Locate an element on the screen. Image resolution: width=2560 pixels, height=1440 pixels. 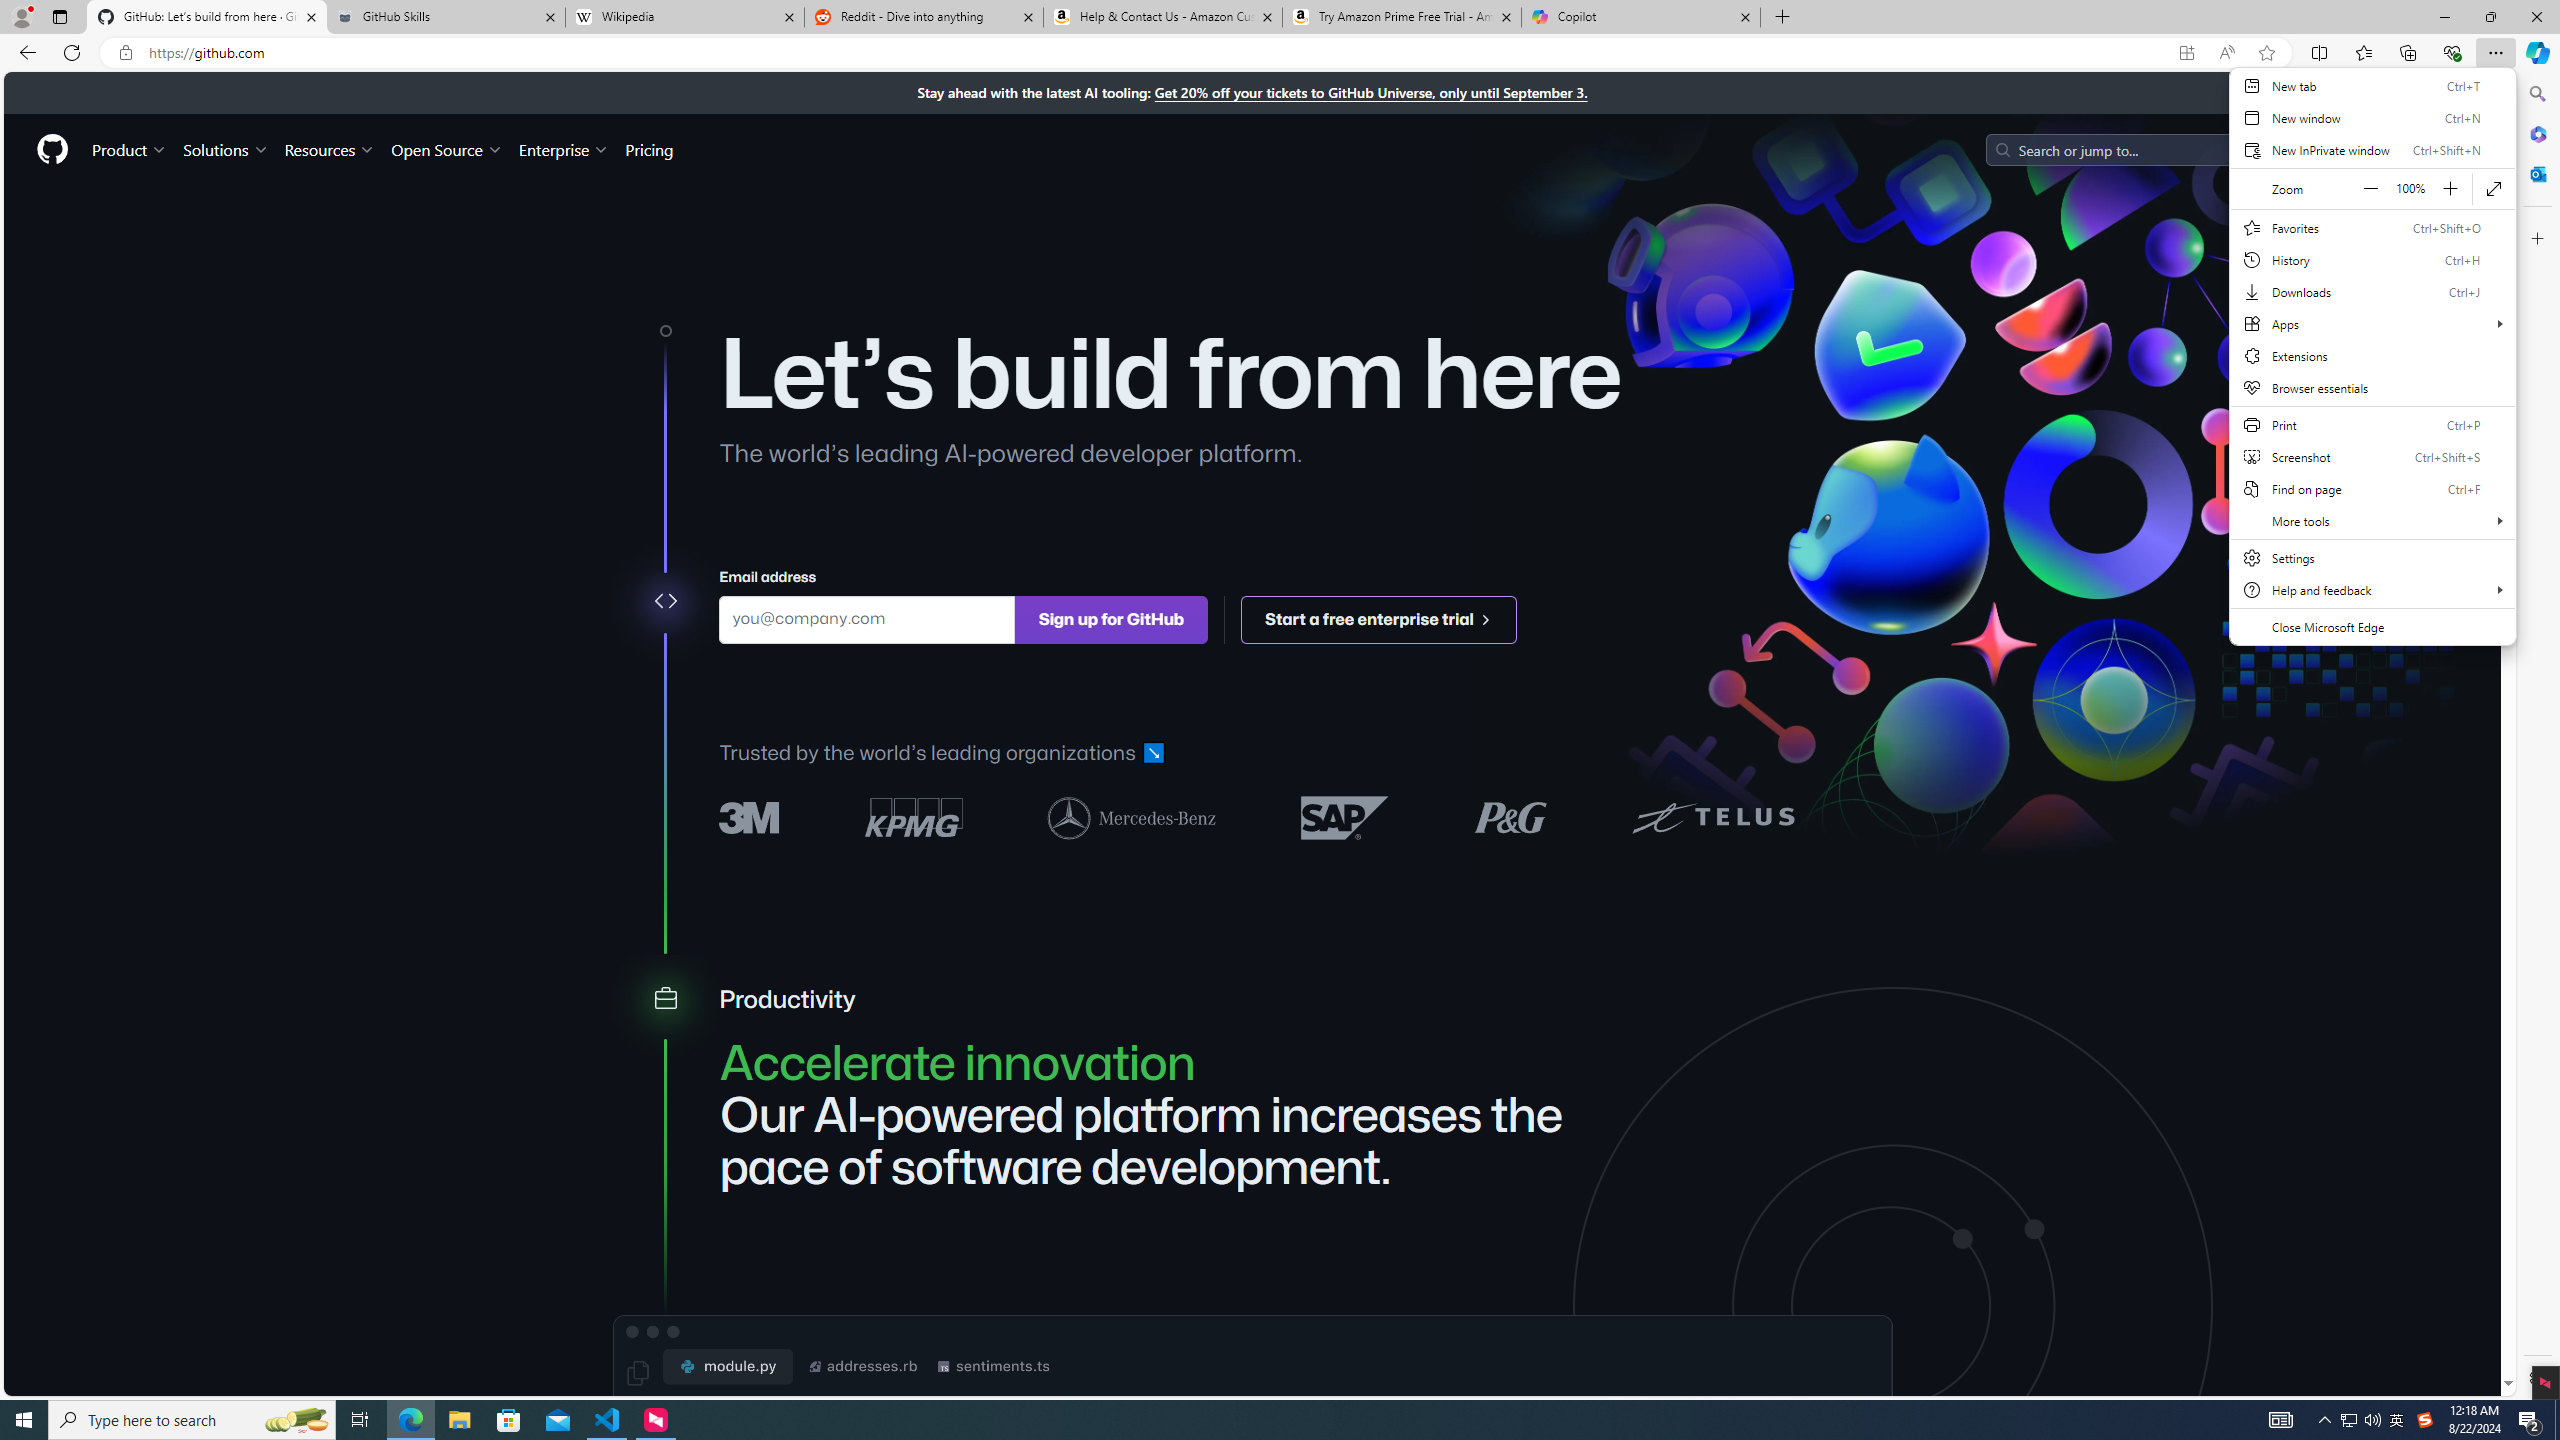
Mercedes-Benz logo is located at coordinates (1132, 816).